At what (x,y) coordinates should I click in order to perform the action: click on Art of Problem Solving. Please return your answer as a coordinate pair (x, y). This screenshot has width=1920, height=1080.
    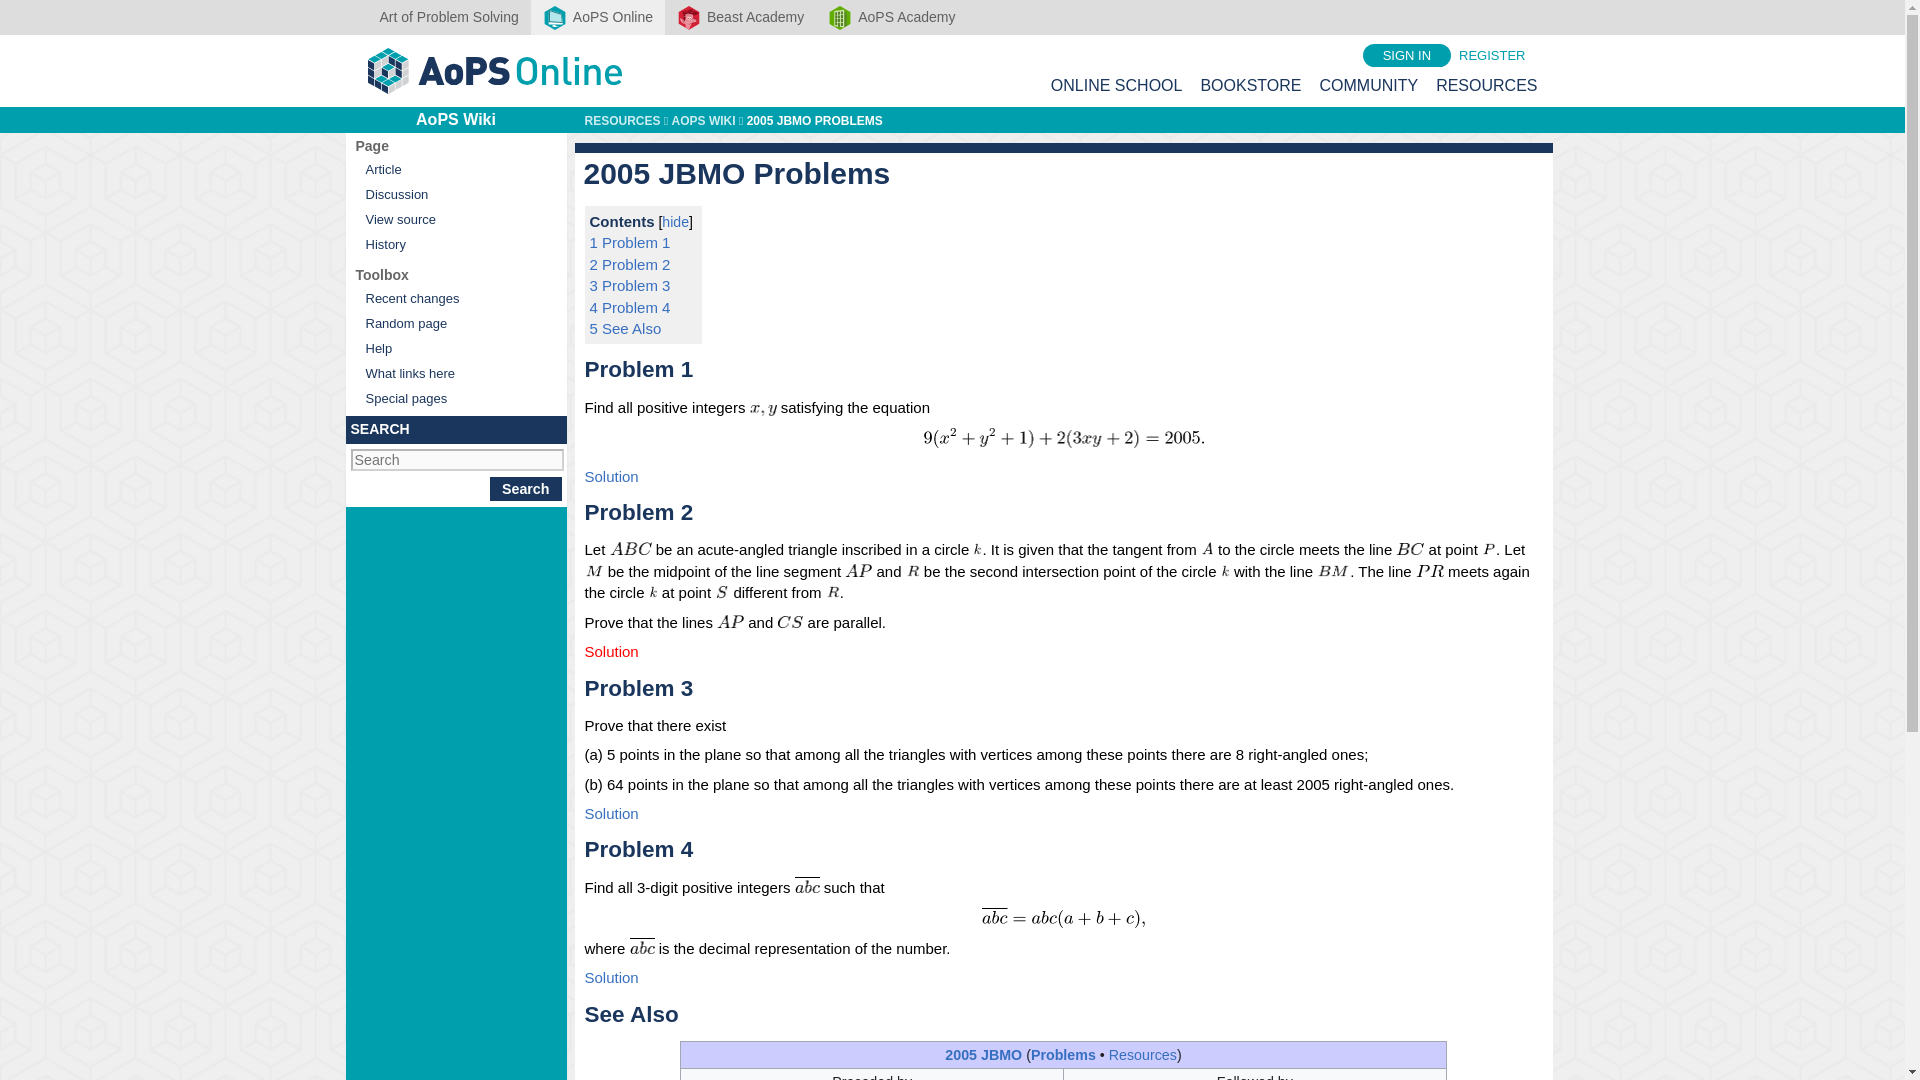
    Looking at the image, I should click on (450, 17).